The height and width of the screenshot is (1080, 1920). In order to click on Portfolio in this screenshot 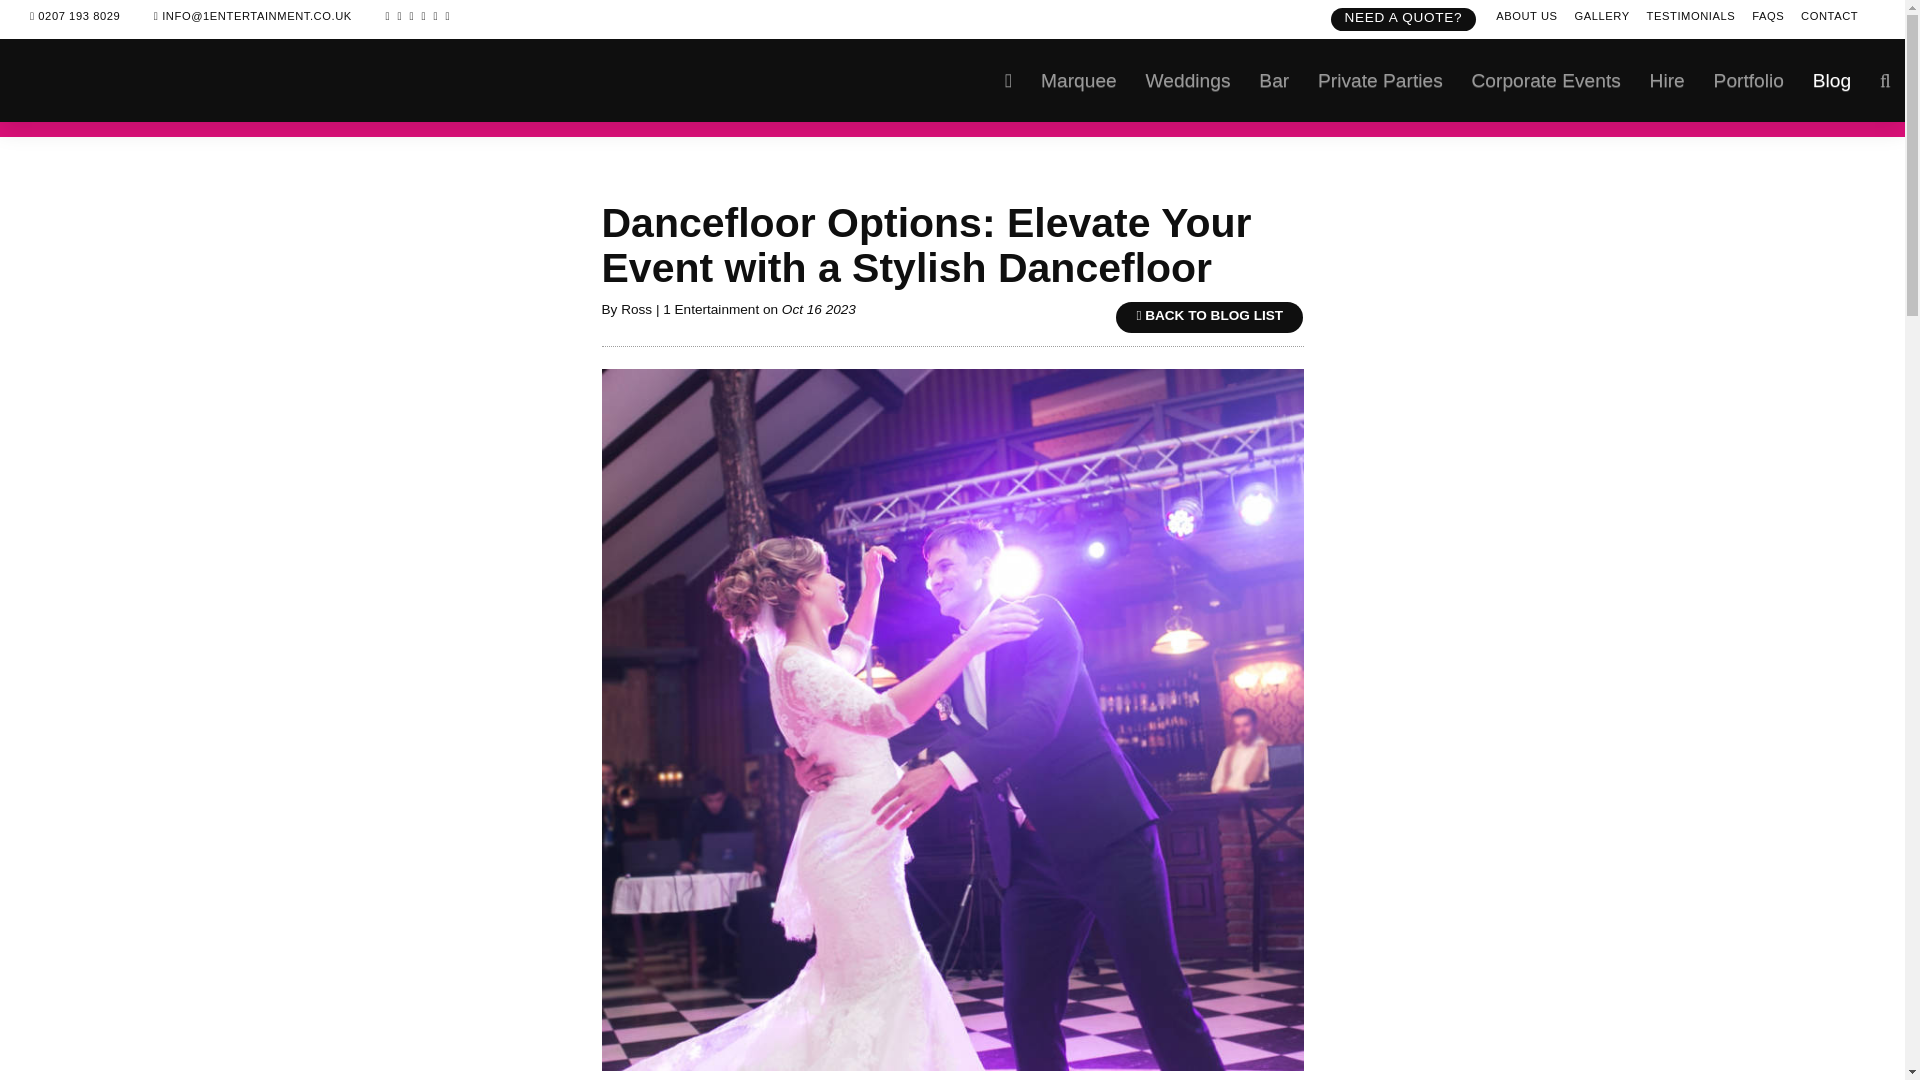, I will do `click(1748, 80)`.